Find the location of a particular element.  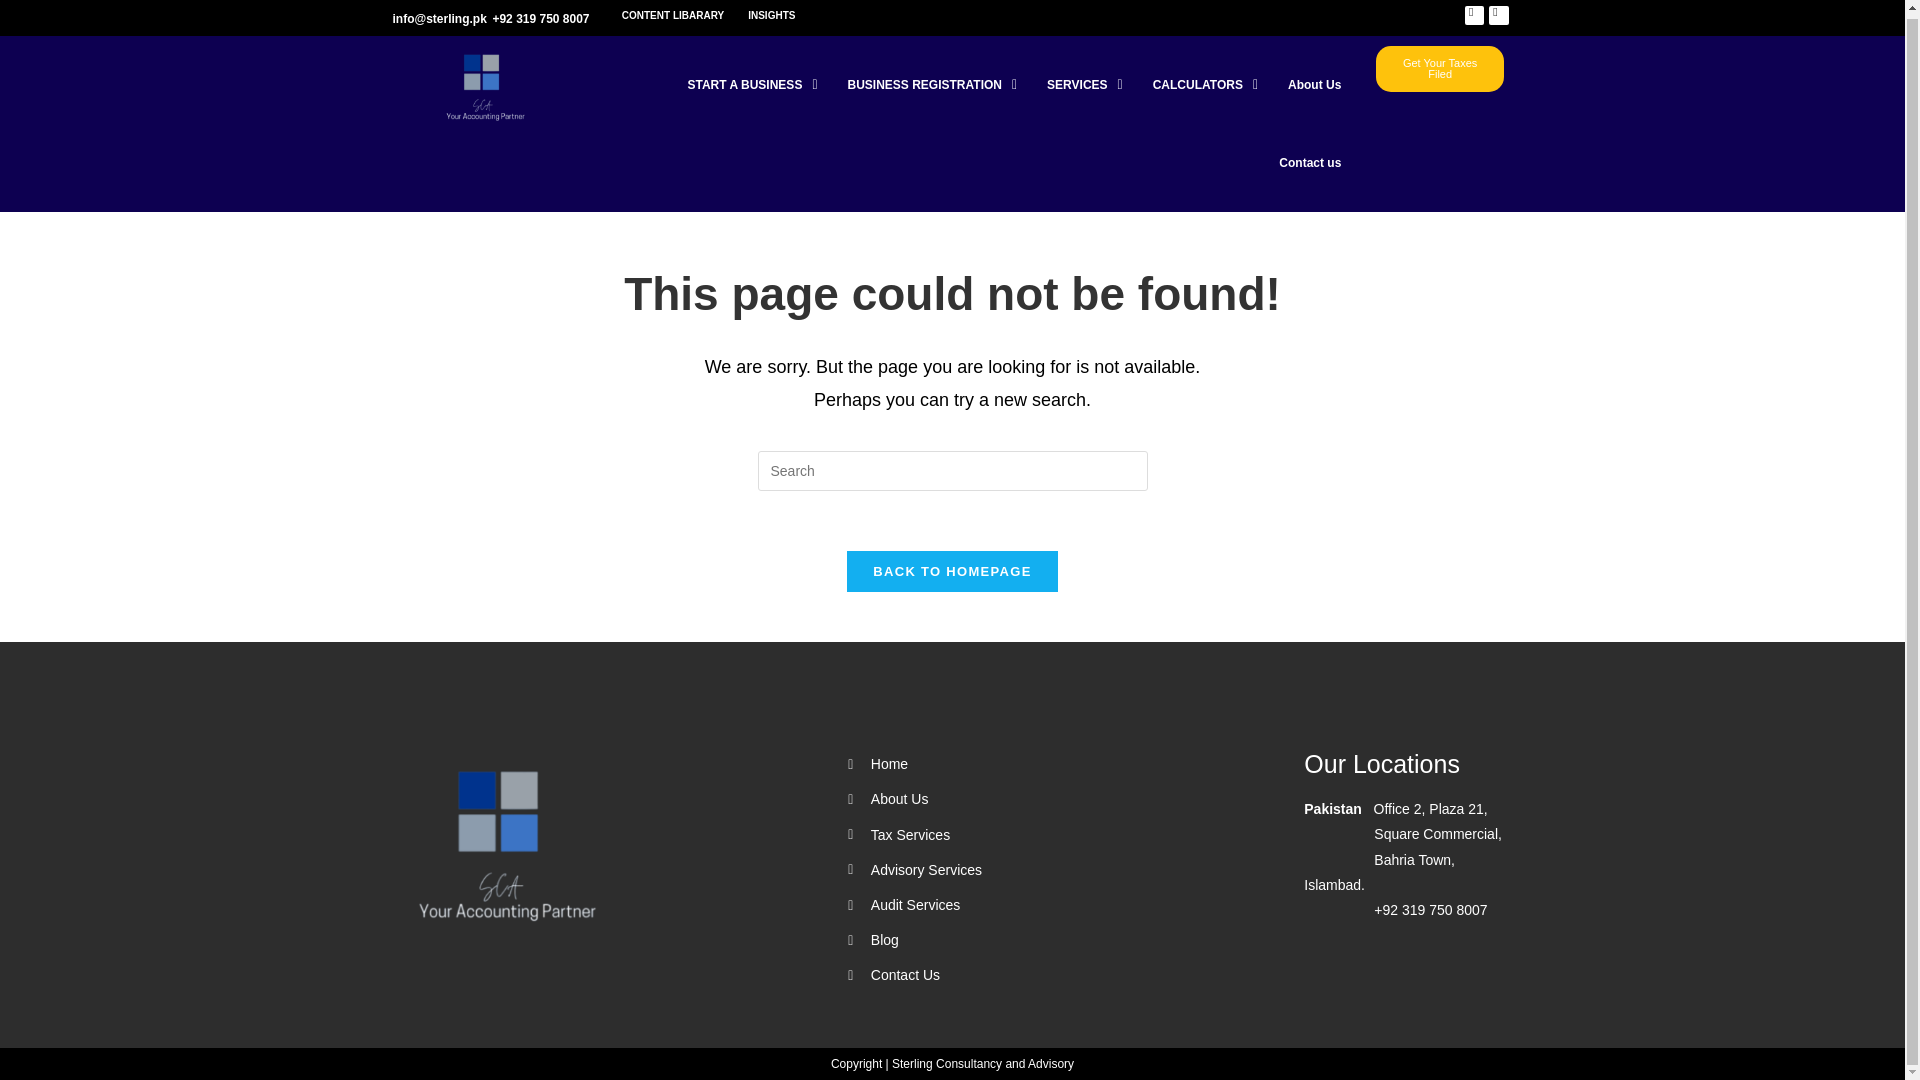

BUSINESS REGISTRATION is located at coordinates (932, 85).